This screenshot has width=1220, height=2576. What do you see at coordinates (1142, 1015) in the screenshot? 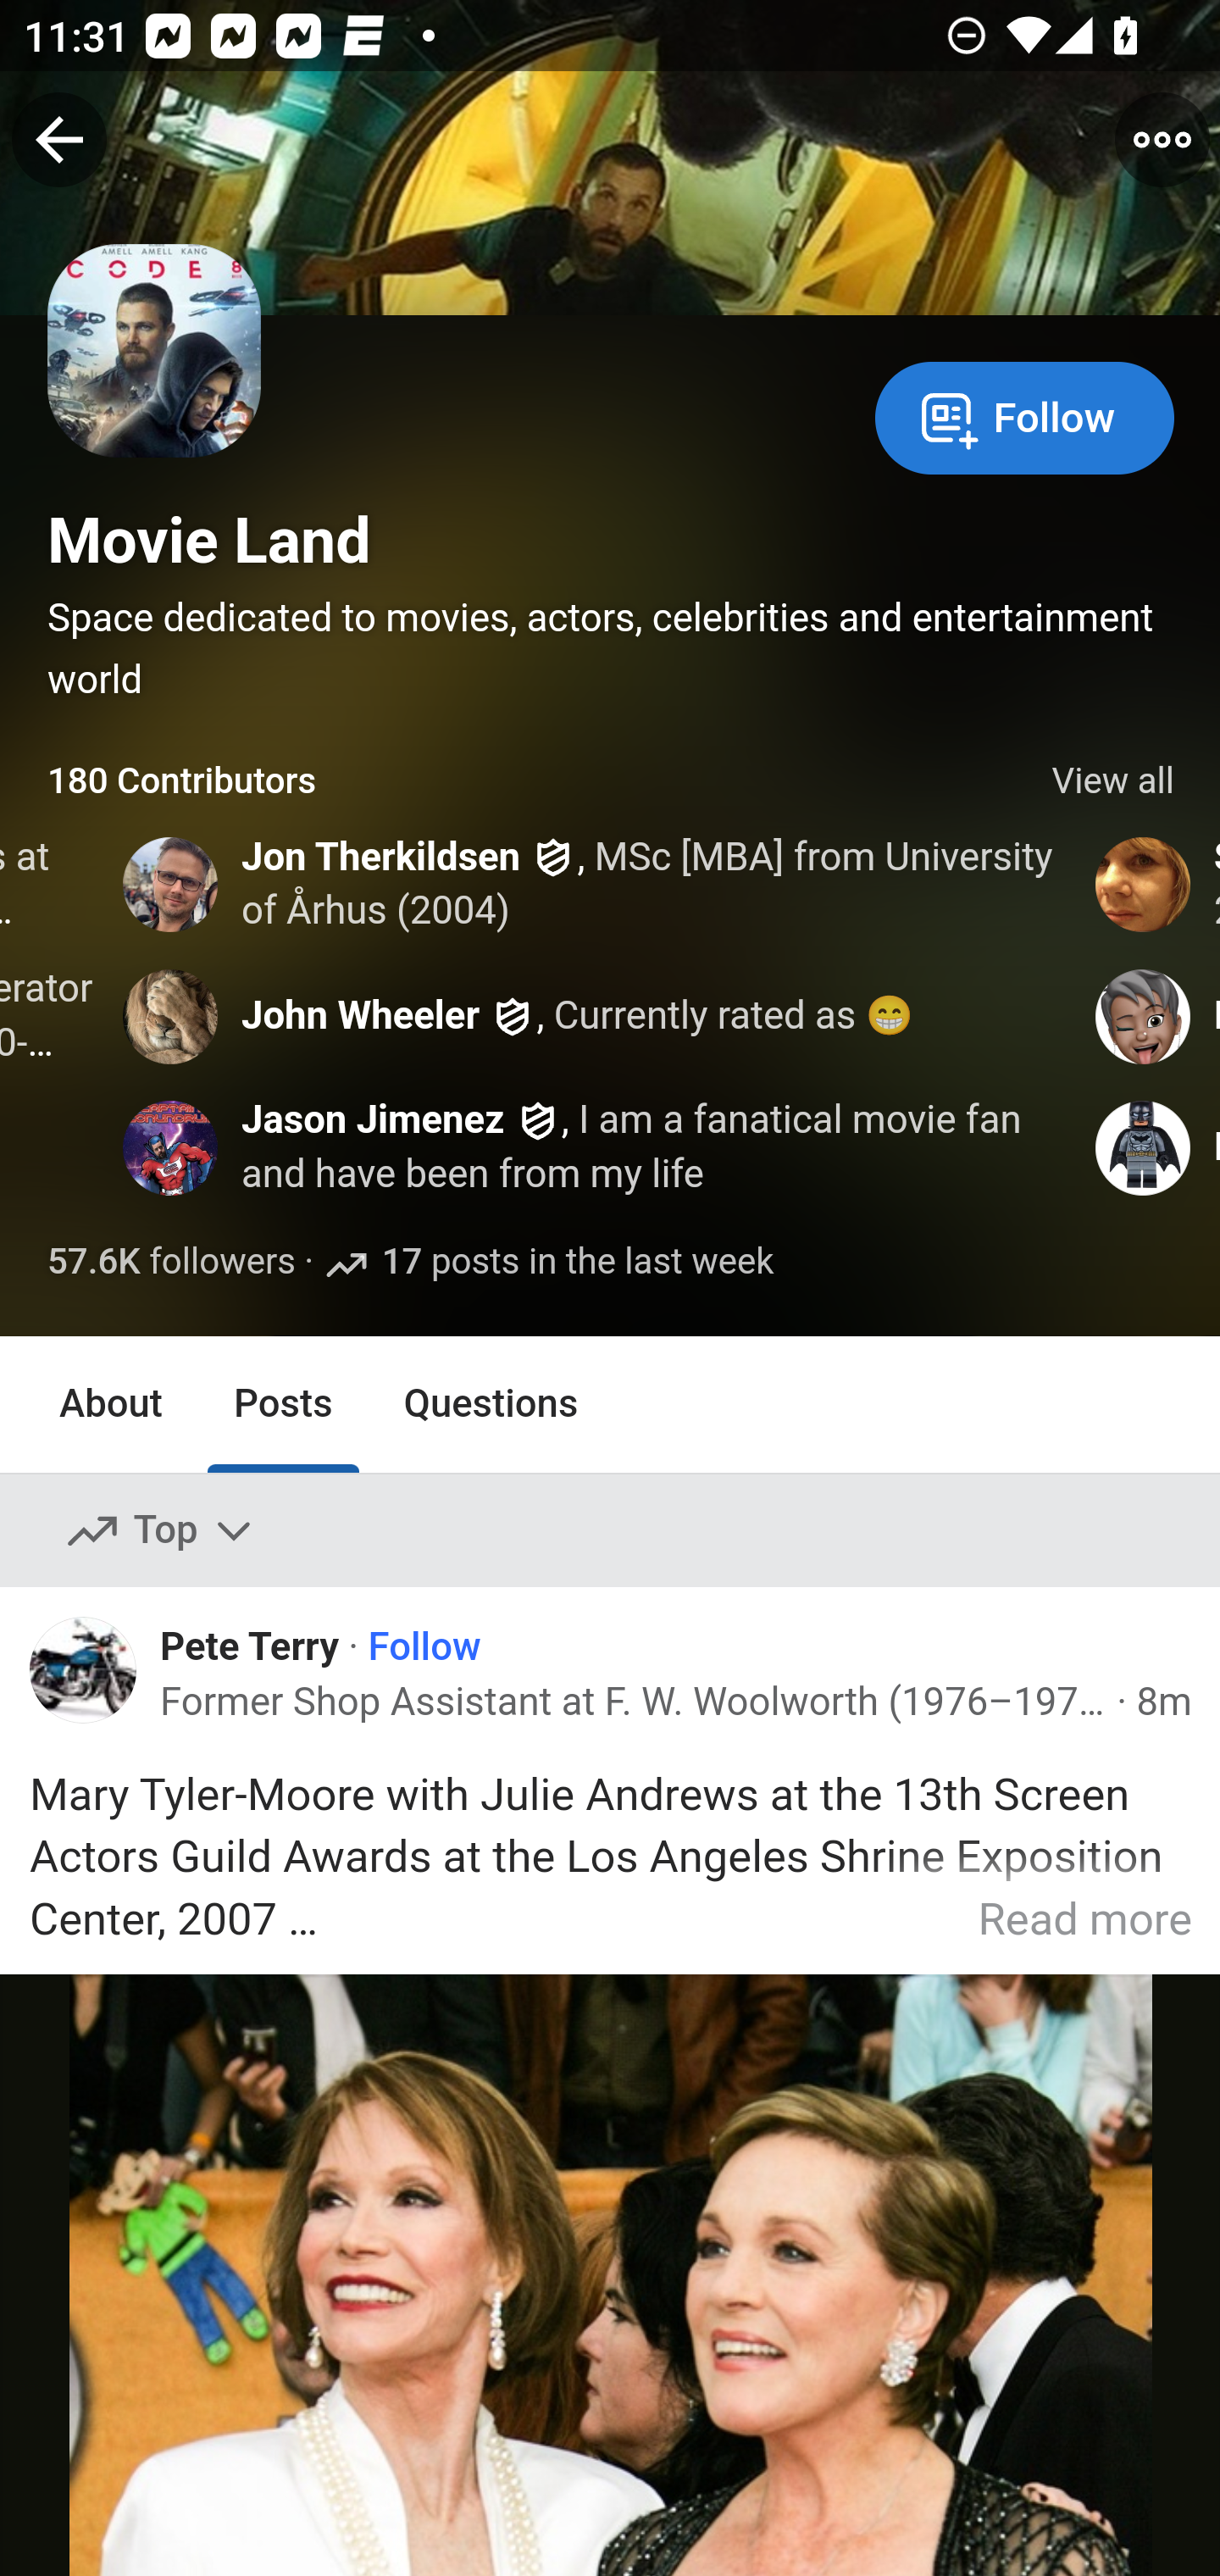
I see `Profile photo for Meya Mohamed` at bounding box center [1142, 1015].